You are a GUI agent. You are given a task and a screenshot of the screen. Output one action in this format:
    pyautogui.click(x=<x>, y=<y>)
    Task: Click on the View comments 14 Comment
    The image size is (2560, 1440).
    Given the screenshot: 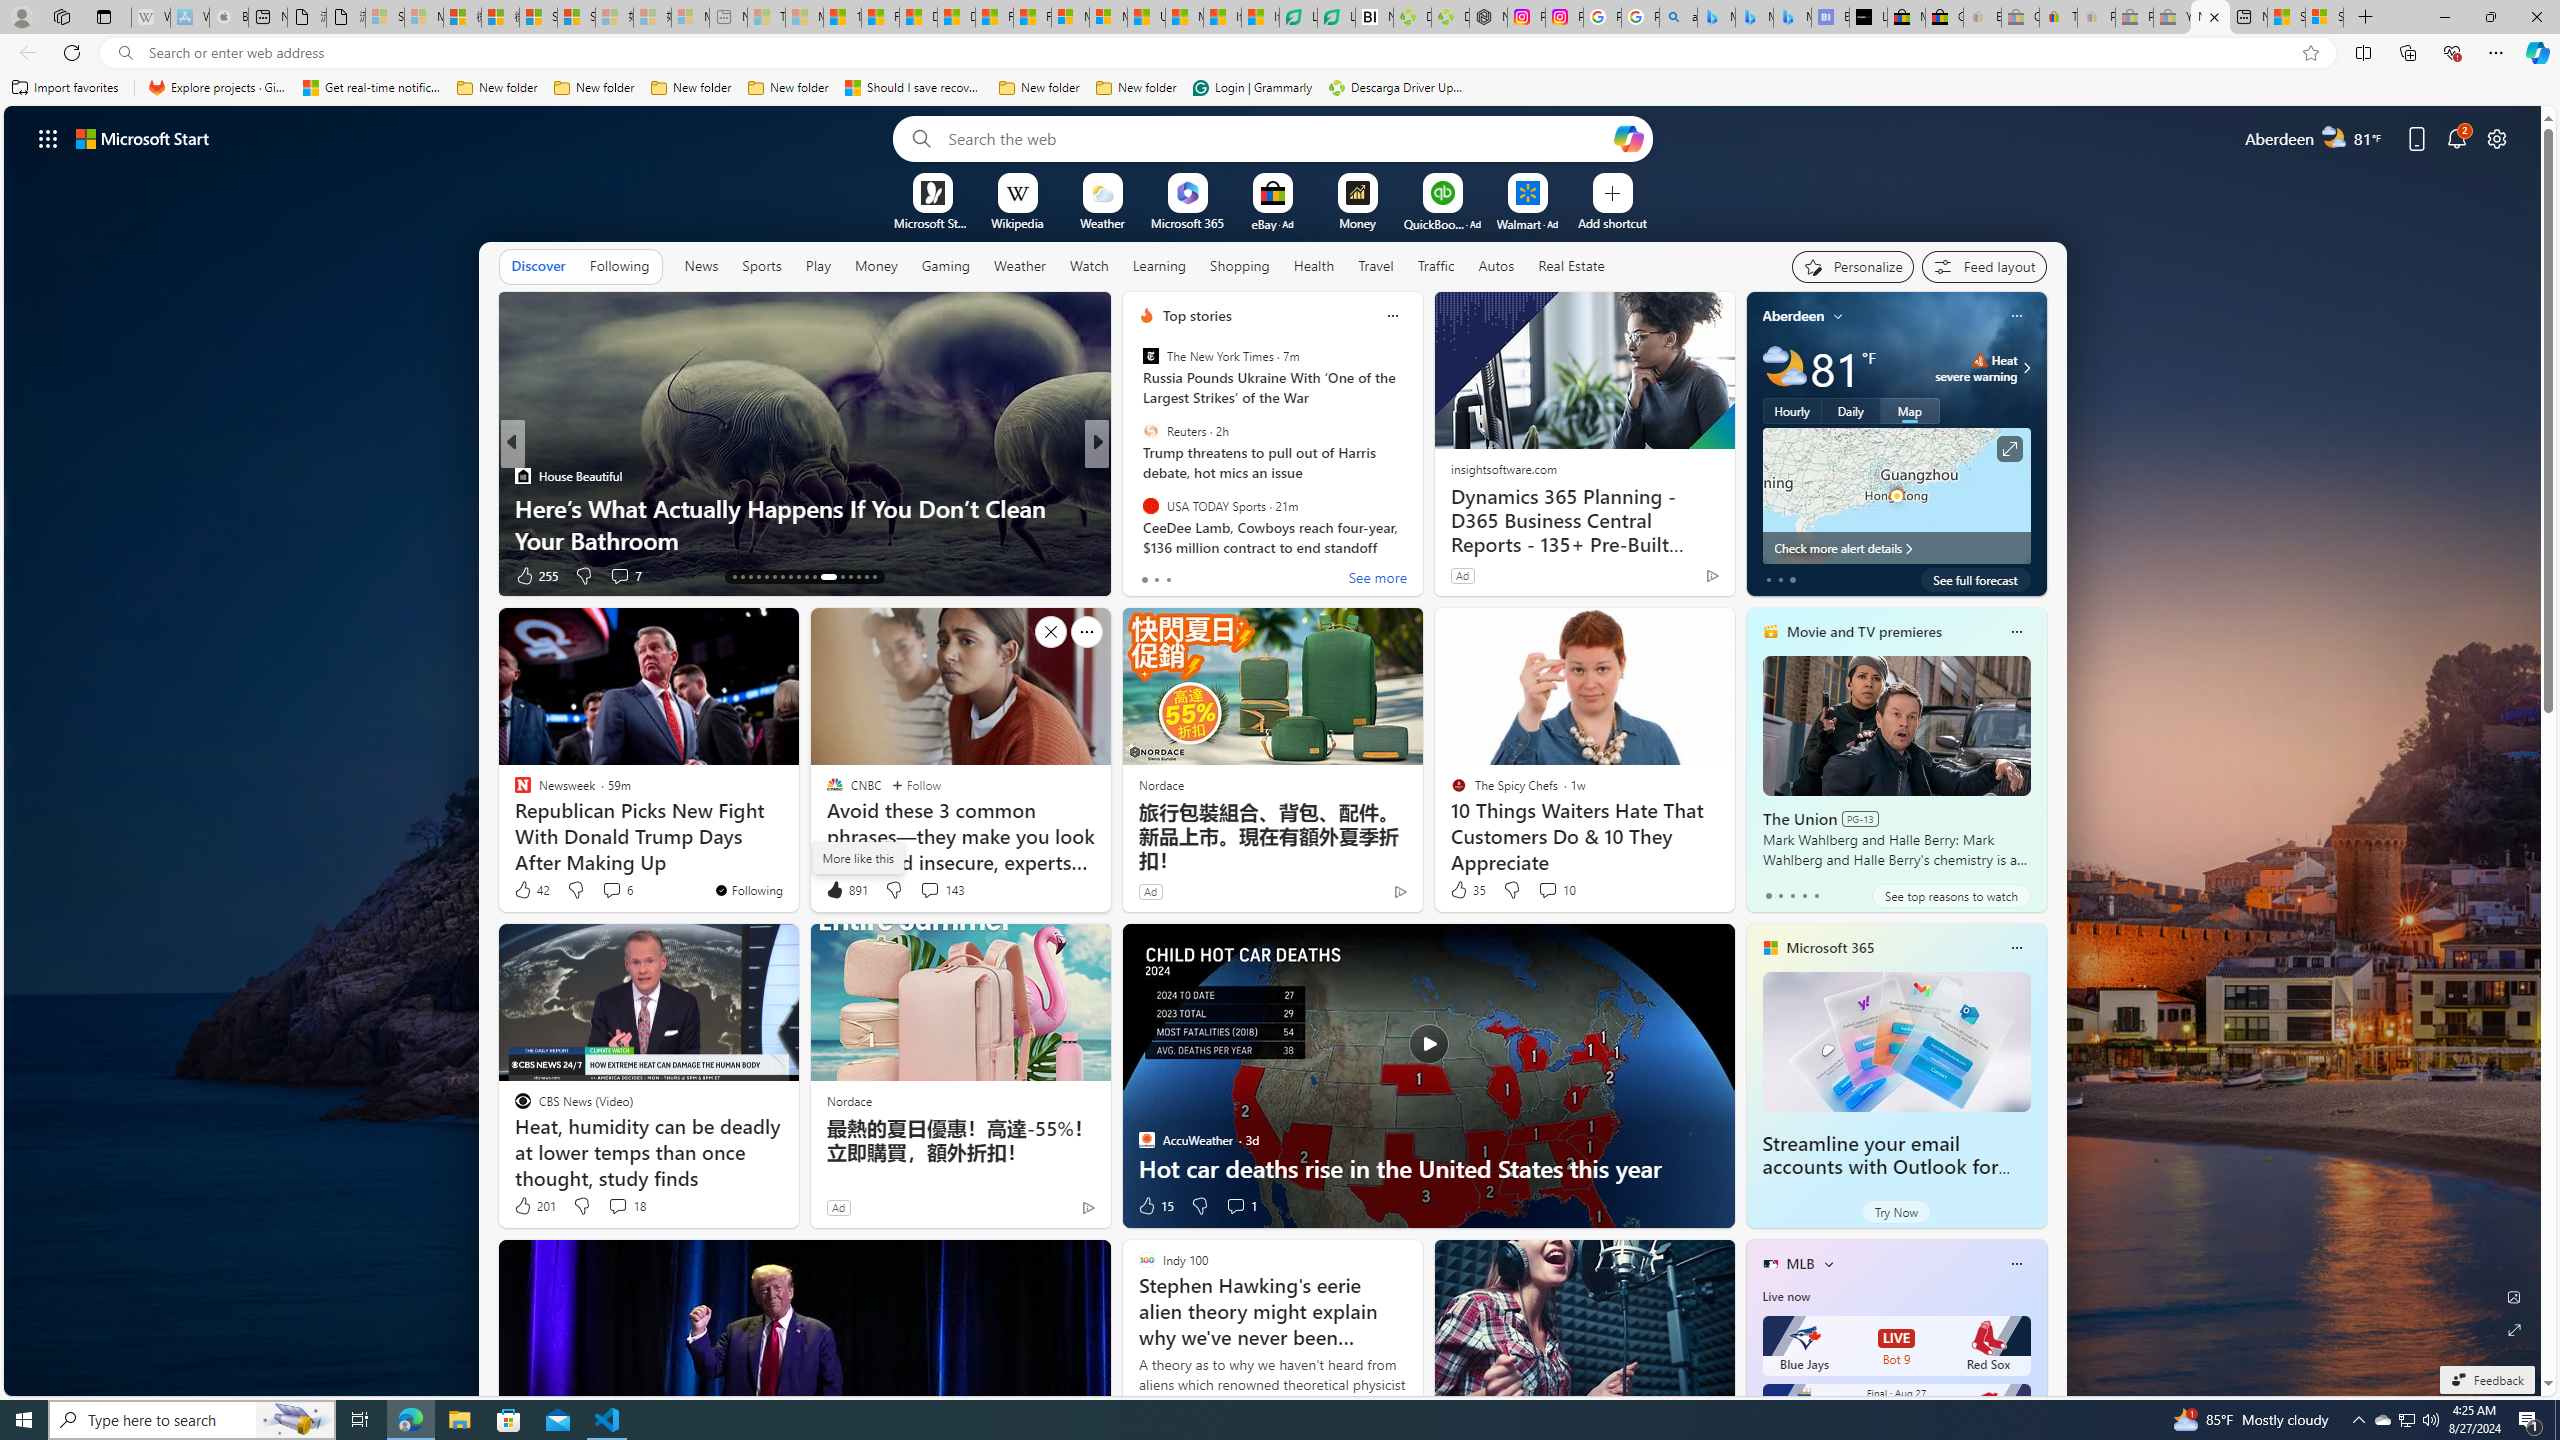 What is the action you would take?
    pyautogui.click(x=12, y=575)
    